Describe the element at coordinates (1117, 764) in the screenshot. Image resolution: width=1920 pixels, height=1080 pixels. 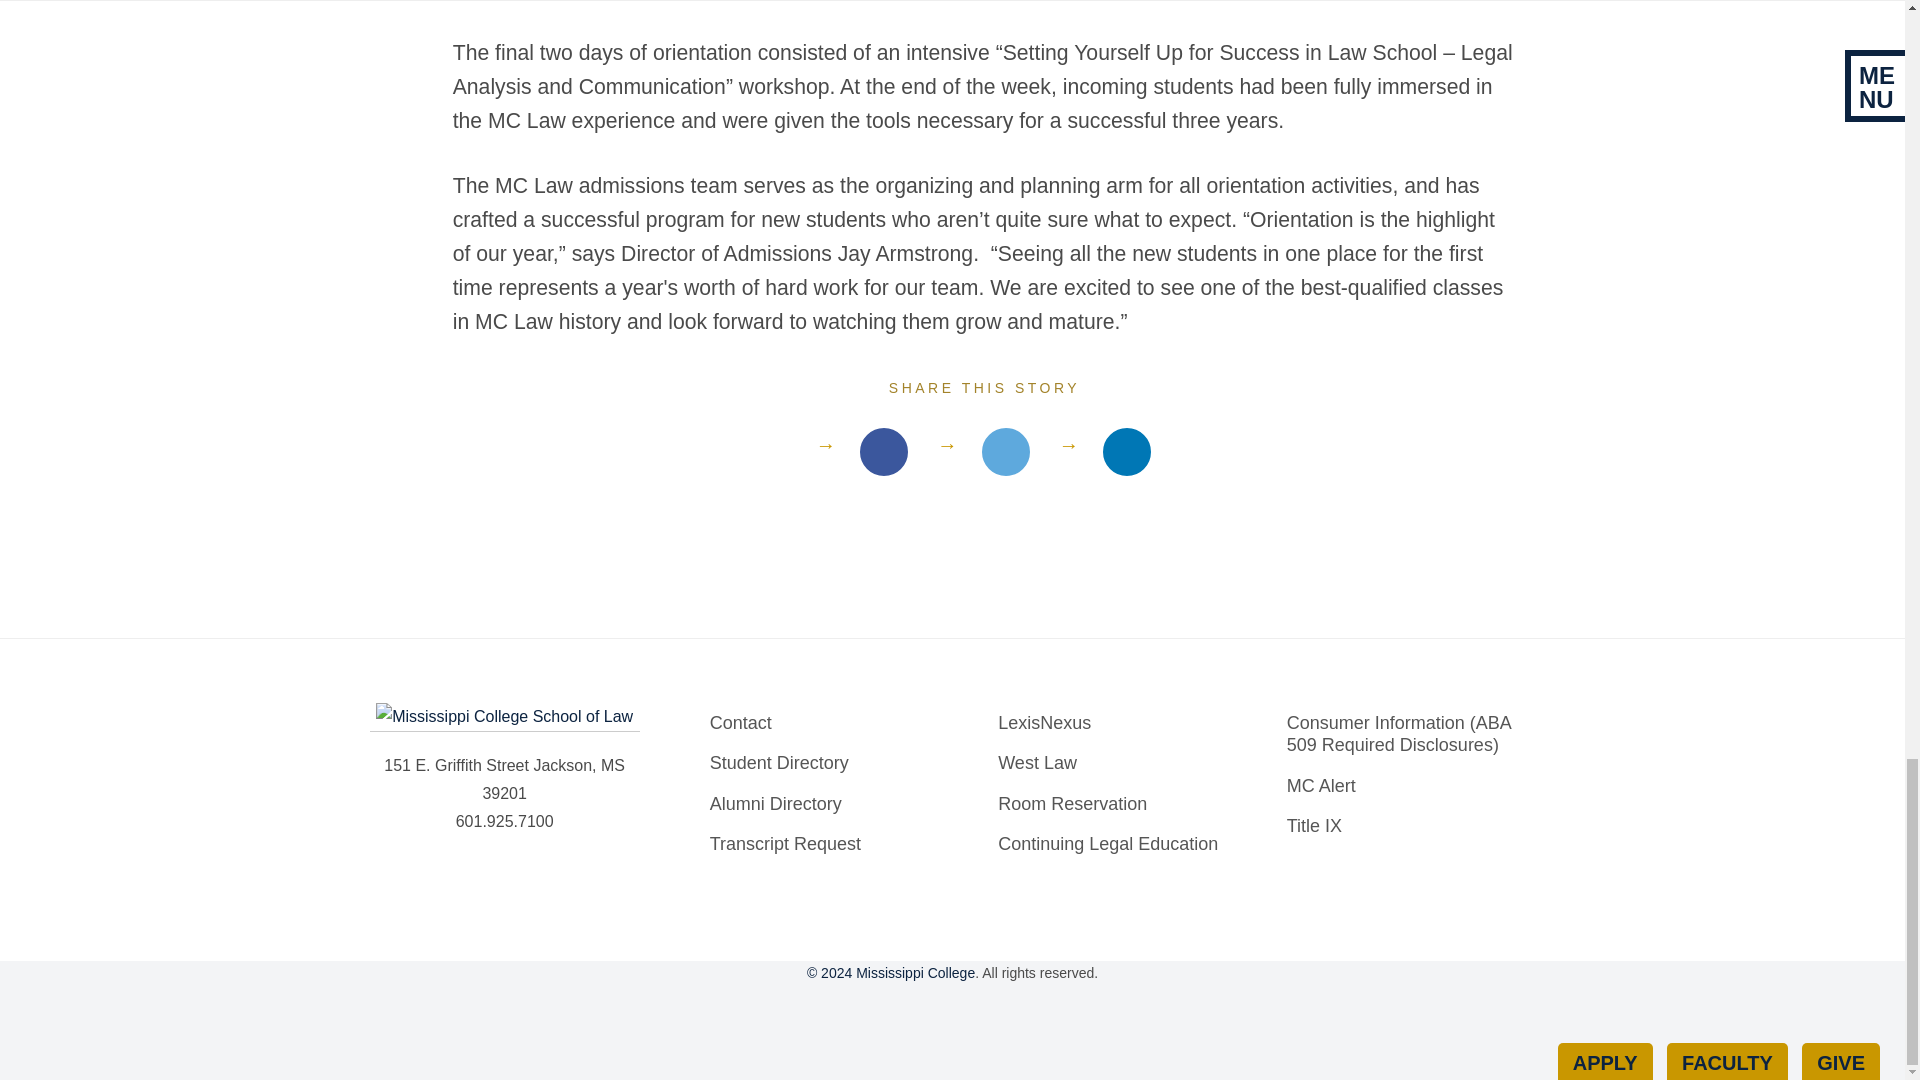
I see `West Law` at that location.